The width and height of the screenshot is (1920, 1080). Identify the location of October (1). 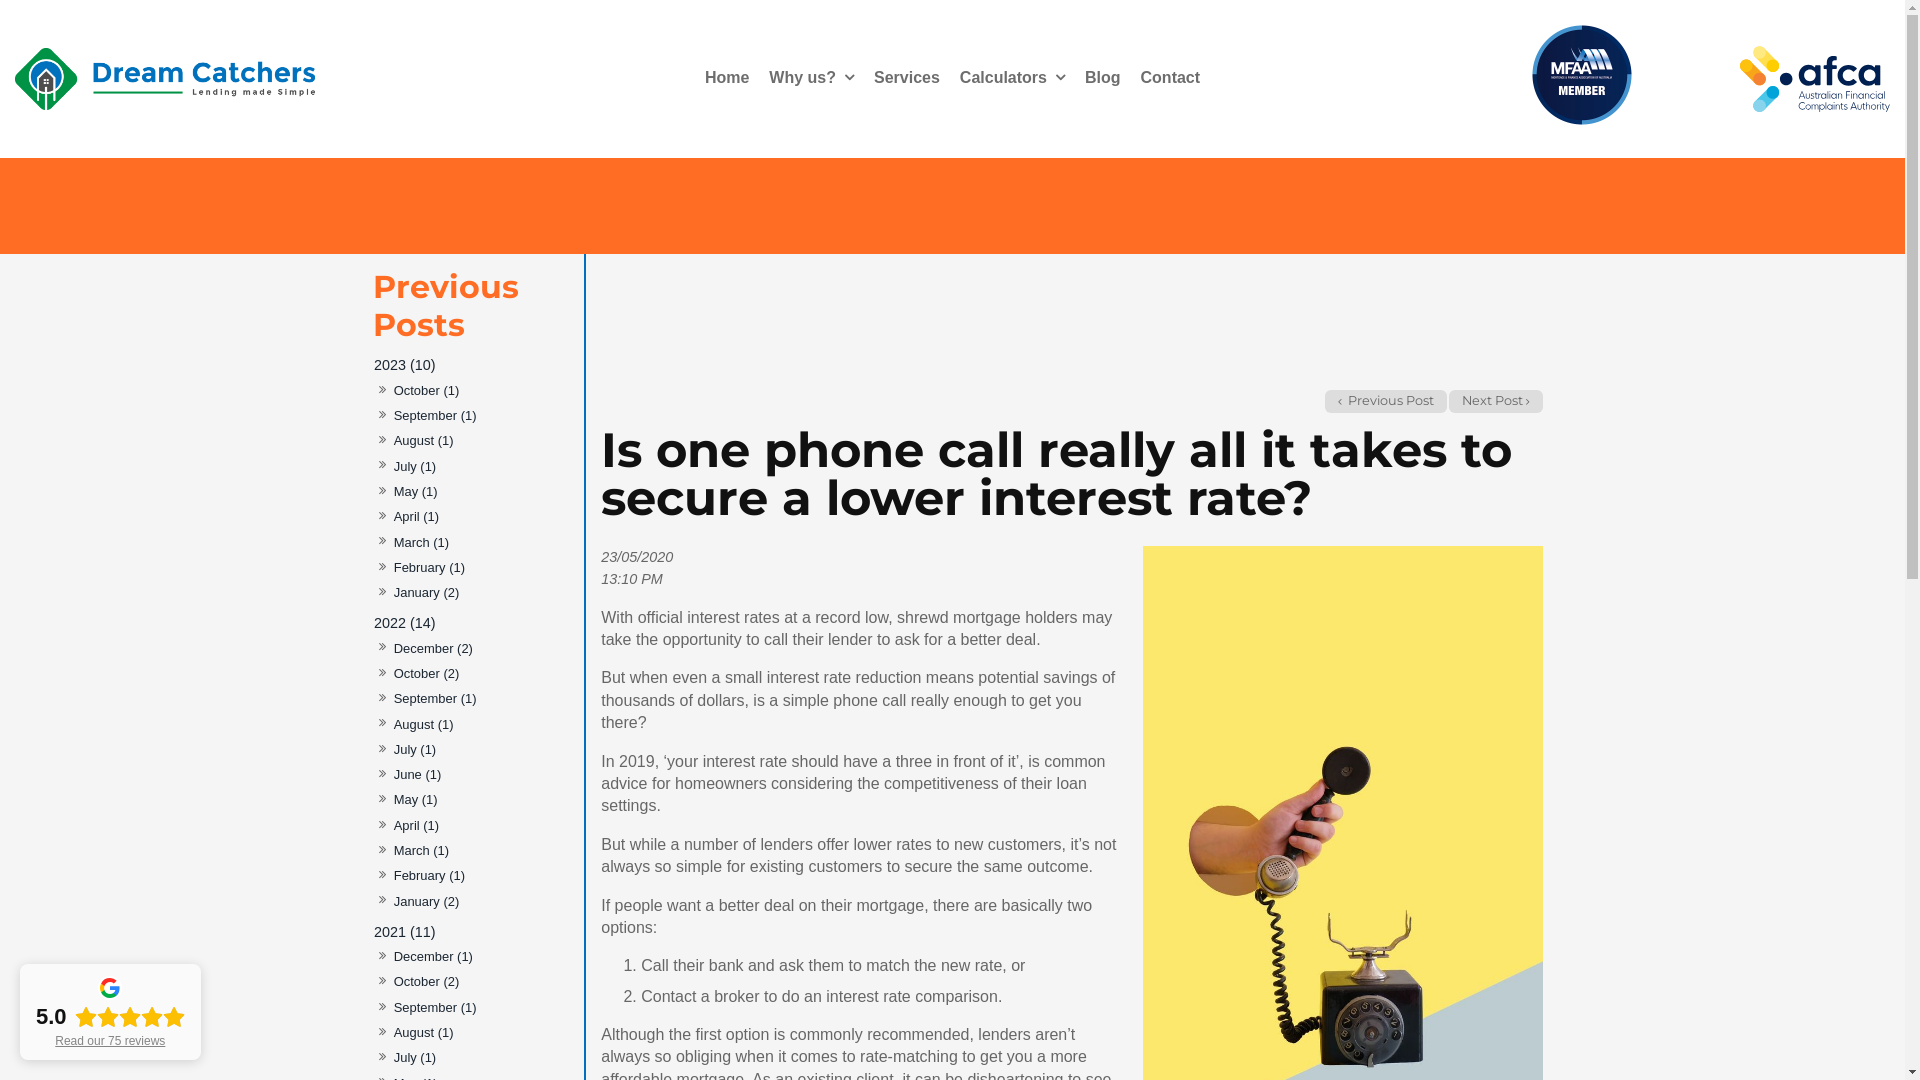
(426, 392).